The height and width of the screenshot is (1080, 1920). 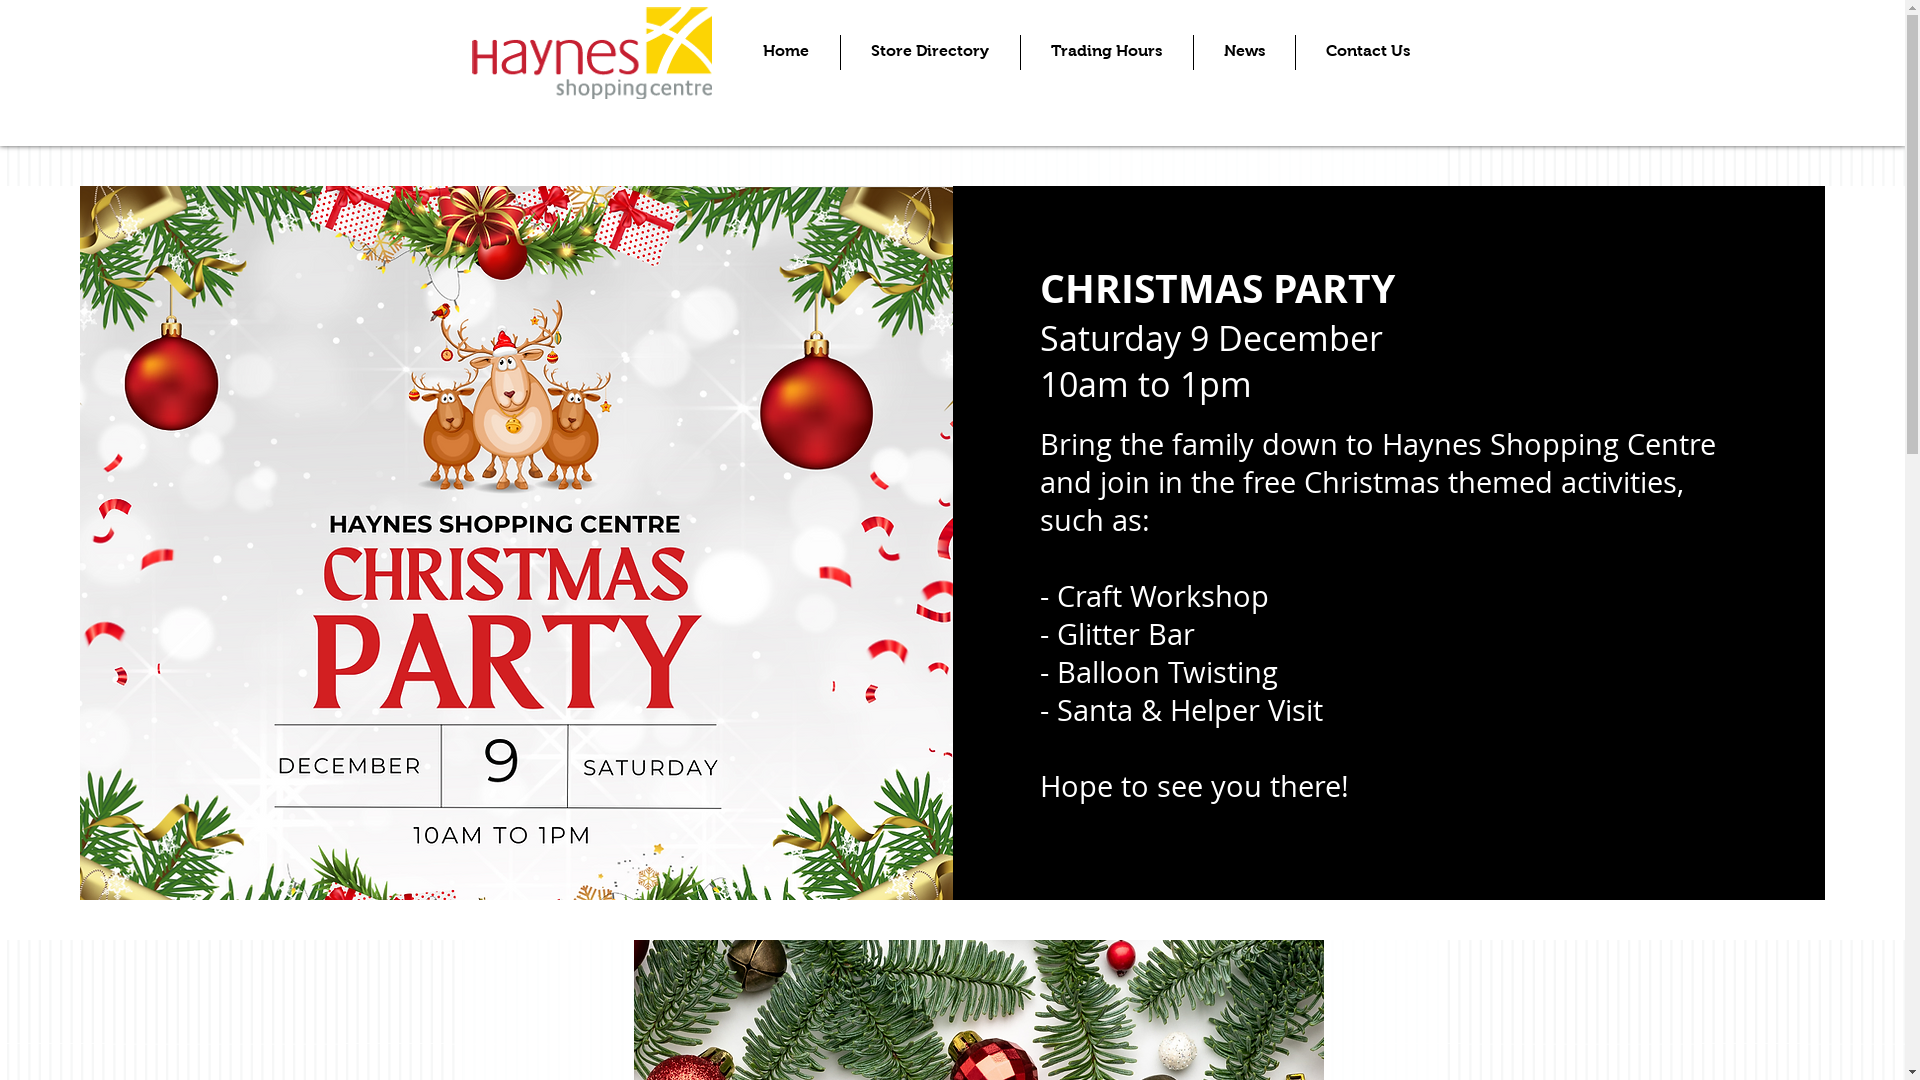 What do you see at coordinates (1244, 52) in the screenshot?
I see `News` at bounding box center [1244, 52].